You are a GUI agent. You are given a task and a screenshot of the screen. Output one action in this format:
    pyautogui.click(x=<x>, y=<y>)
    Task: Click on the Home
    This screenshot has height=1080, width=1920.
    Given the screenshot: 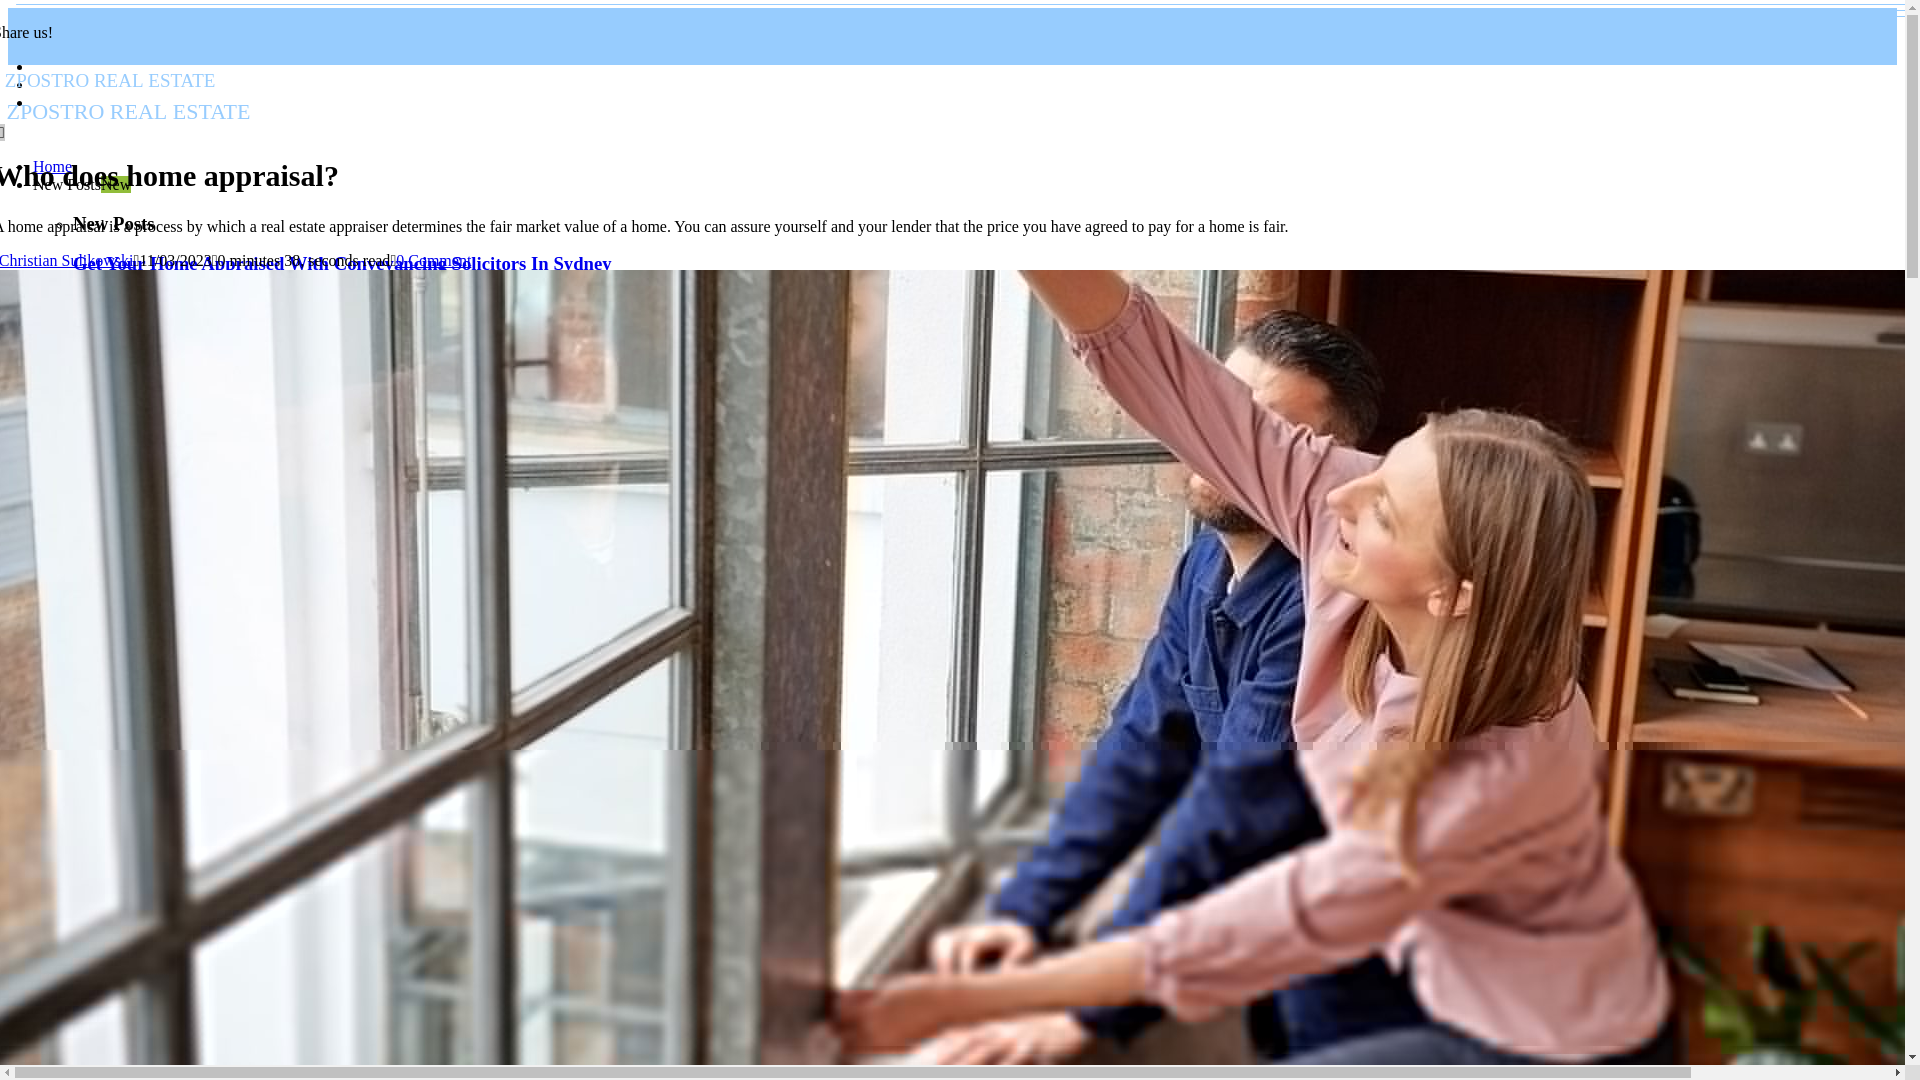 What is the action you would take?
    pyautogui.click(x=432, y=260)
    